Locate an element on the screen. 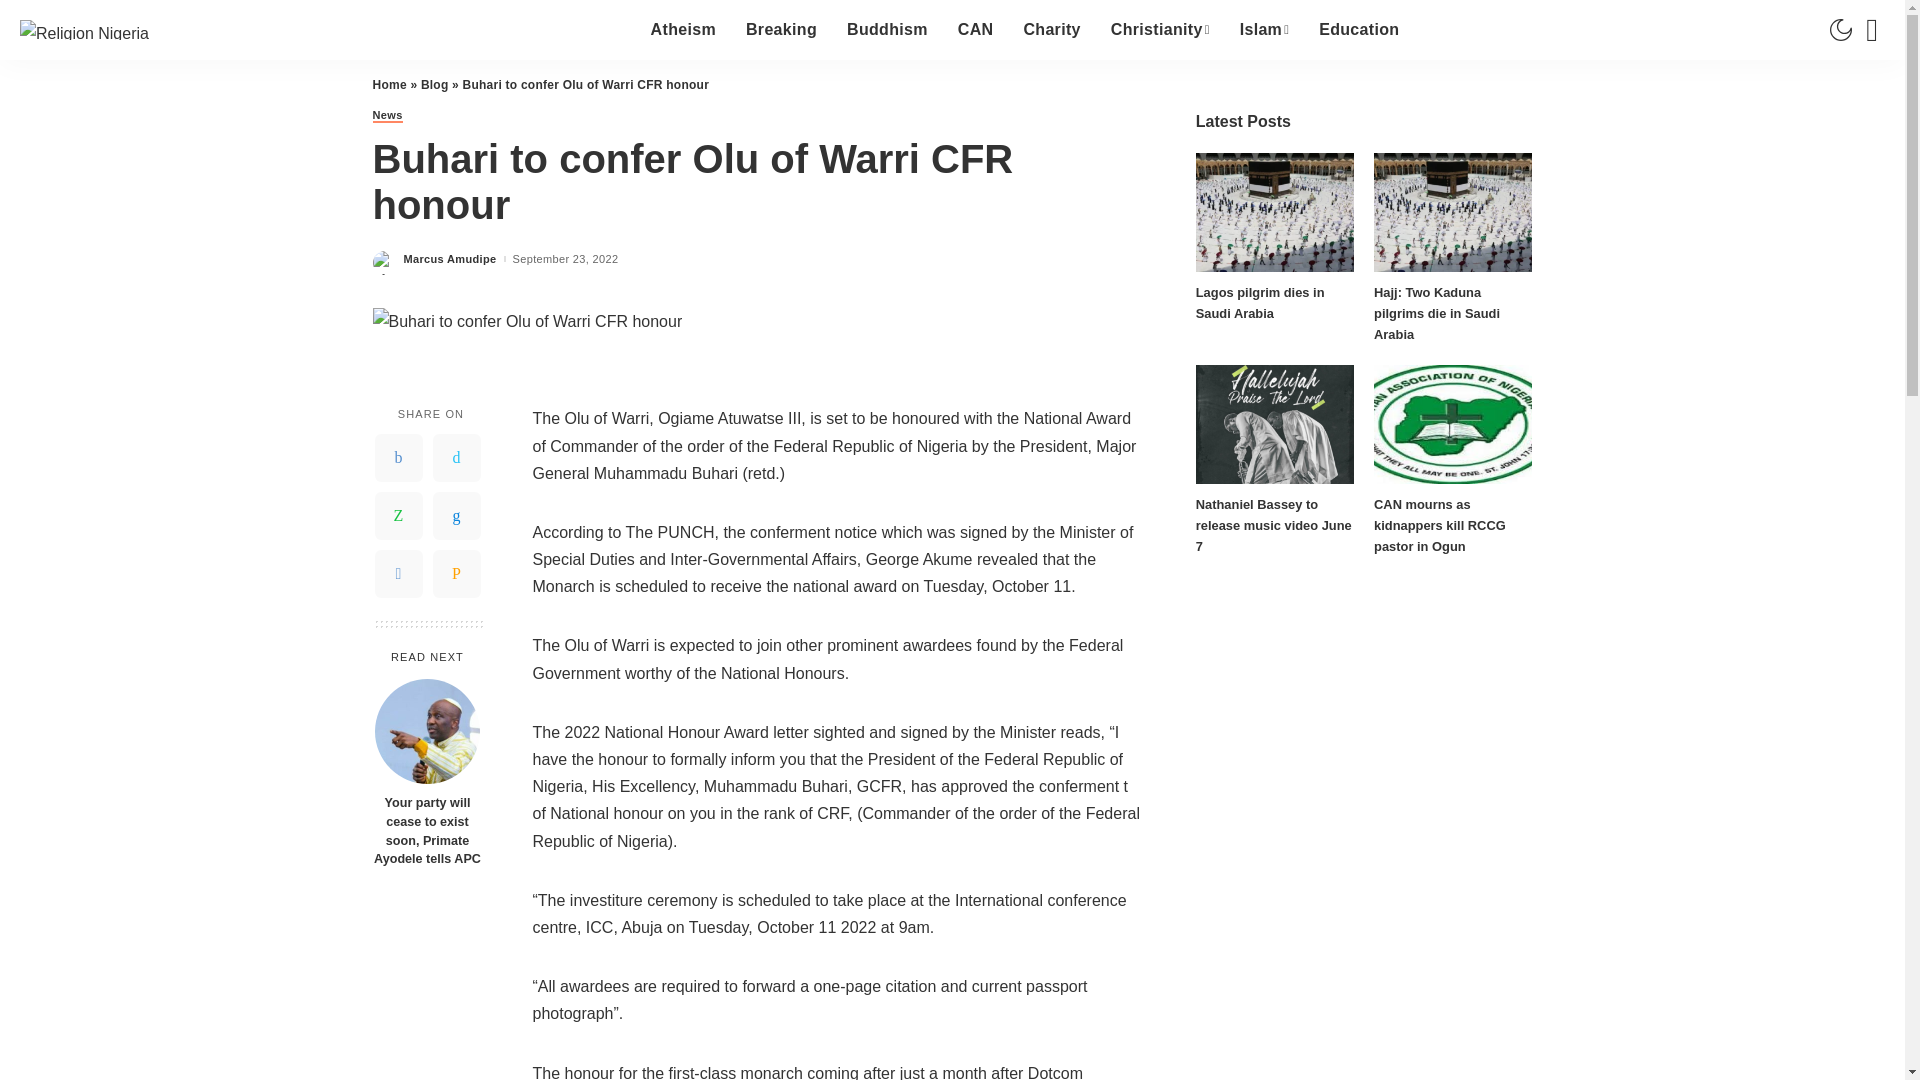 The image size is (1920, 1080). Atheism is located at coordinates (683, 30).